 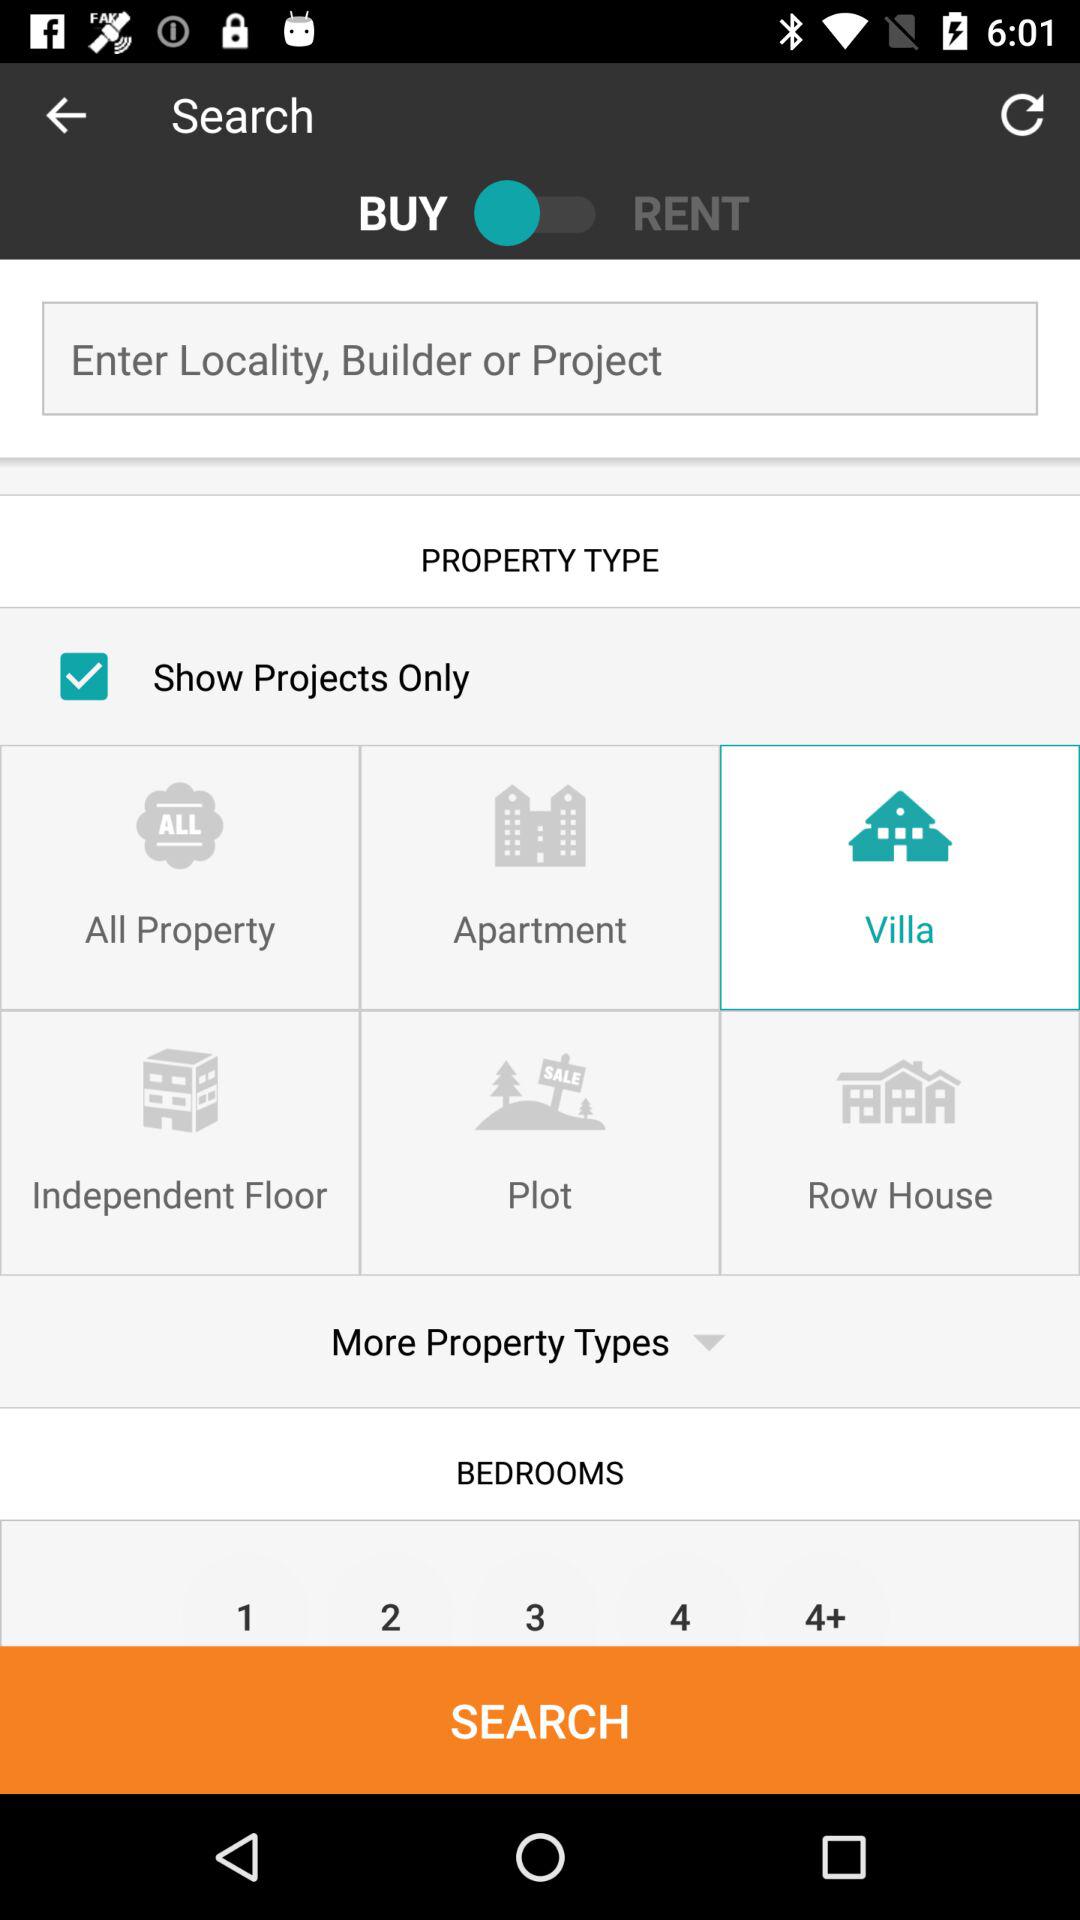 I want to click on choose the icon next to the buy, so click(x=540, y=212).